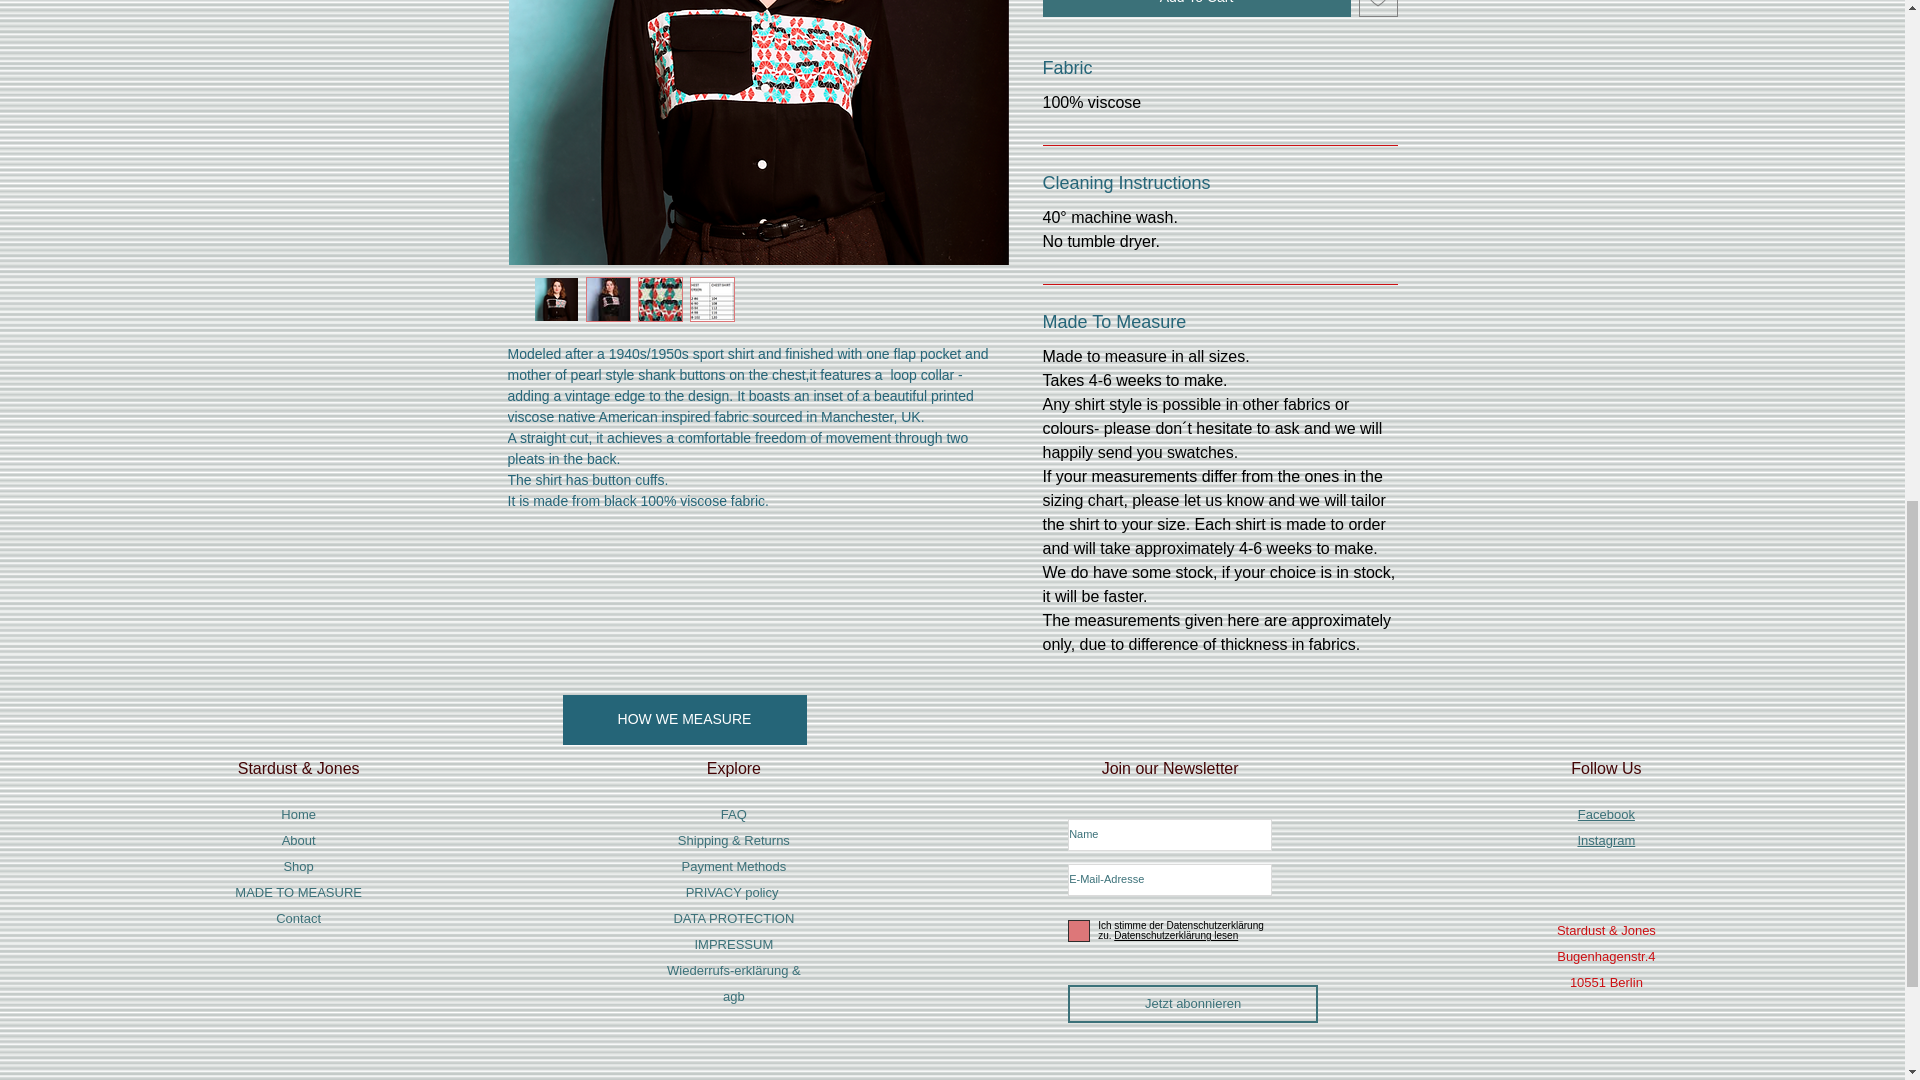 This screenshot has height=1080, width=1920. I want to click on About, so click(299, 840).